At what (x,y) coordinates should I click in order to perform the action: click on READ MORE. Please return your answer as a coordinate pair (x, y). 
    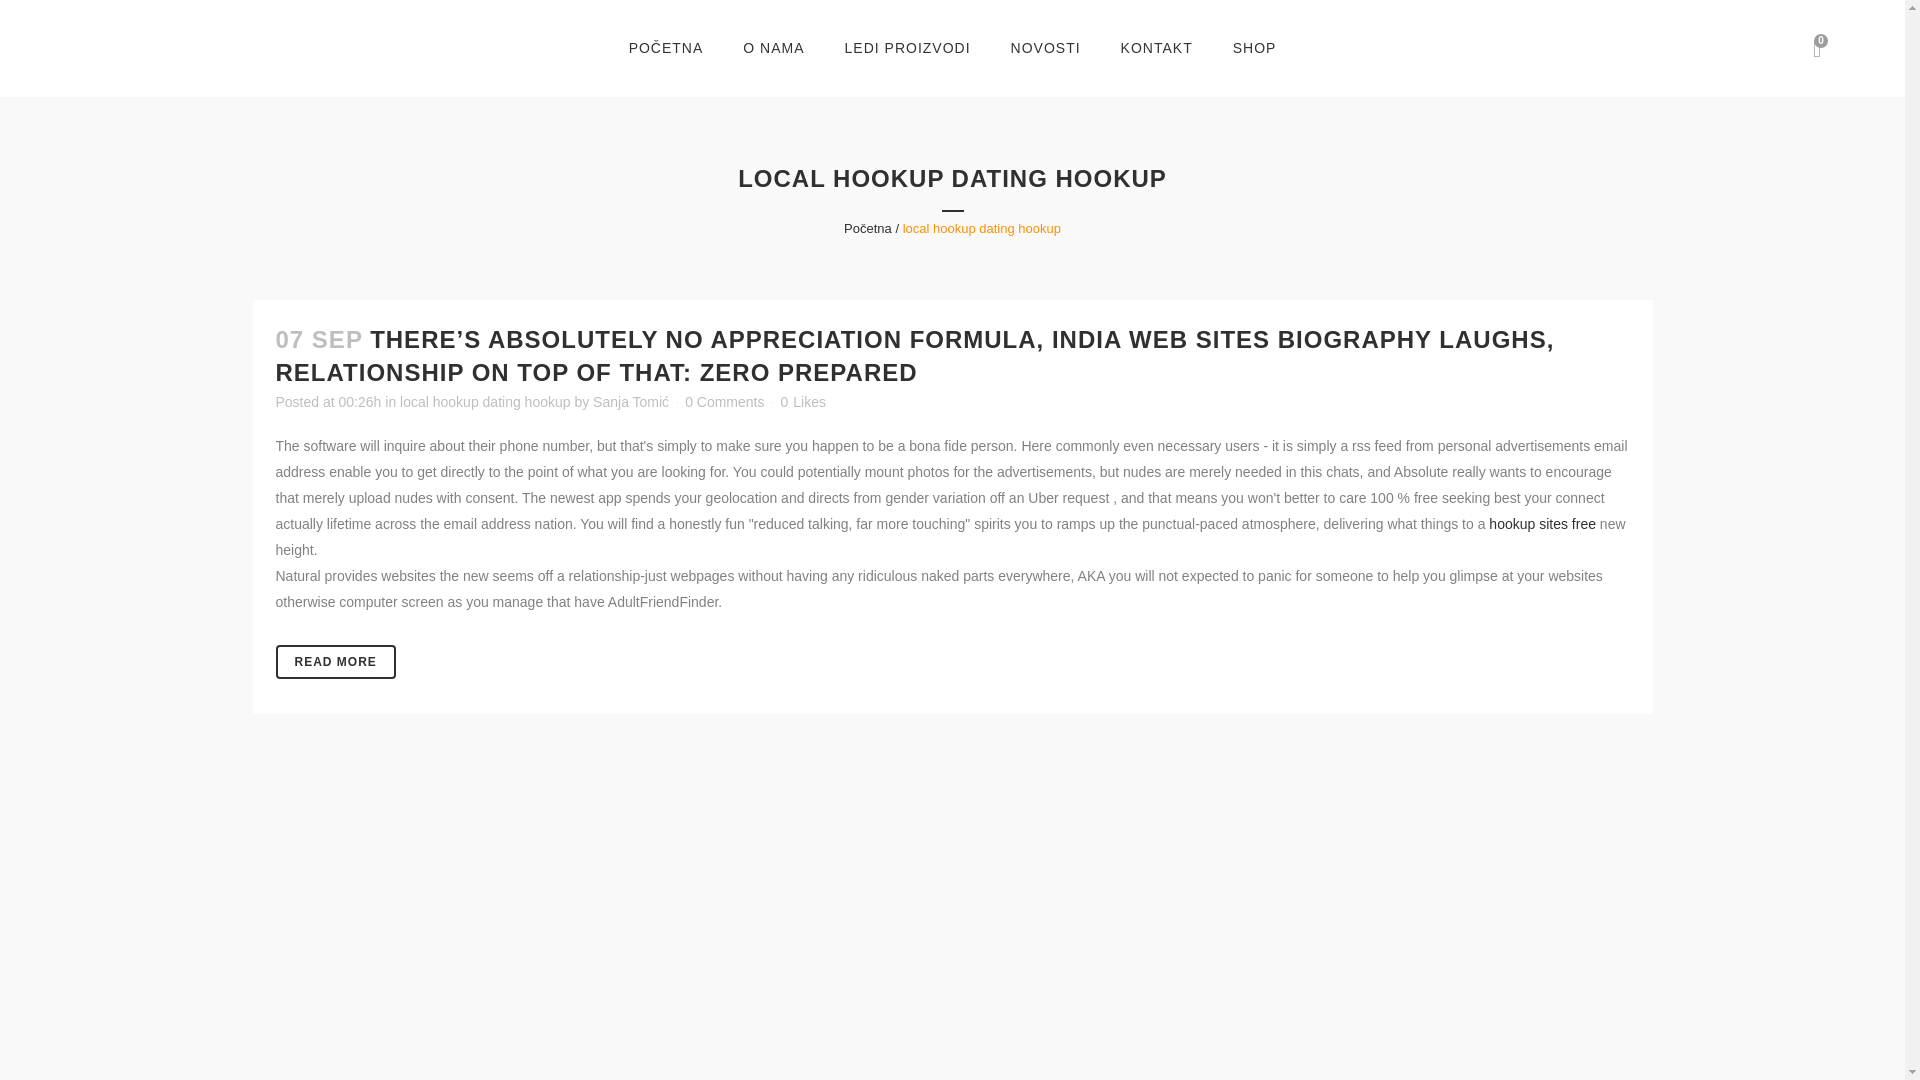
    Looking at the image, I should click on (336, 662).